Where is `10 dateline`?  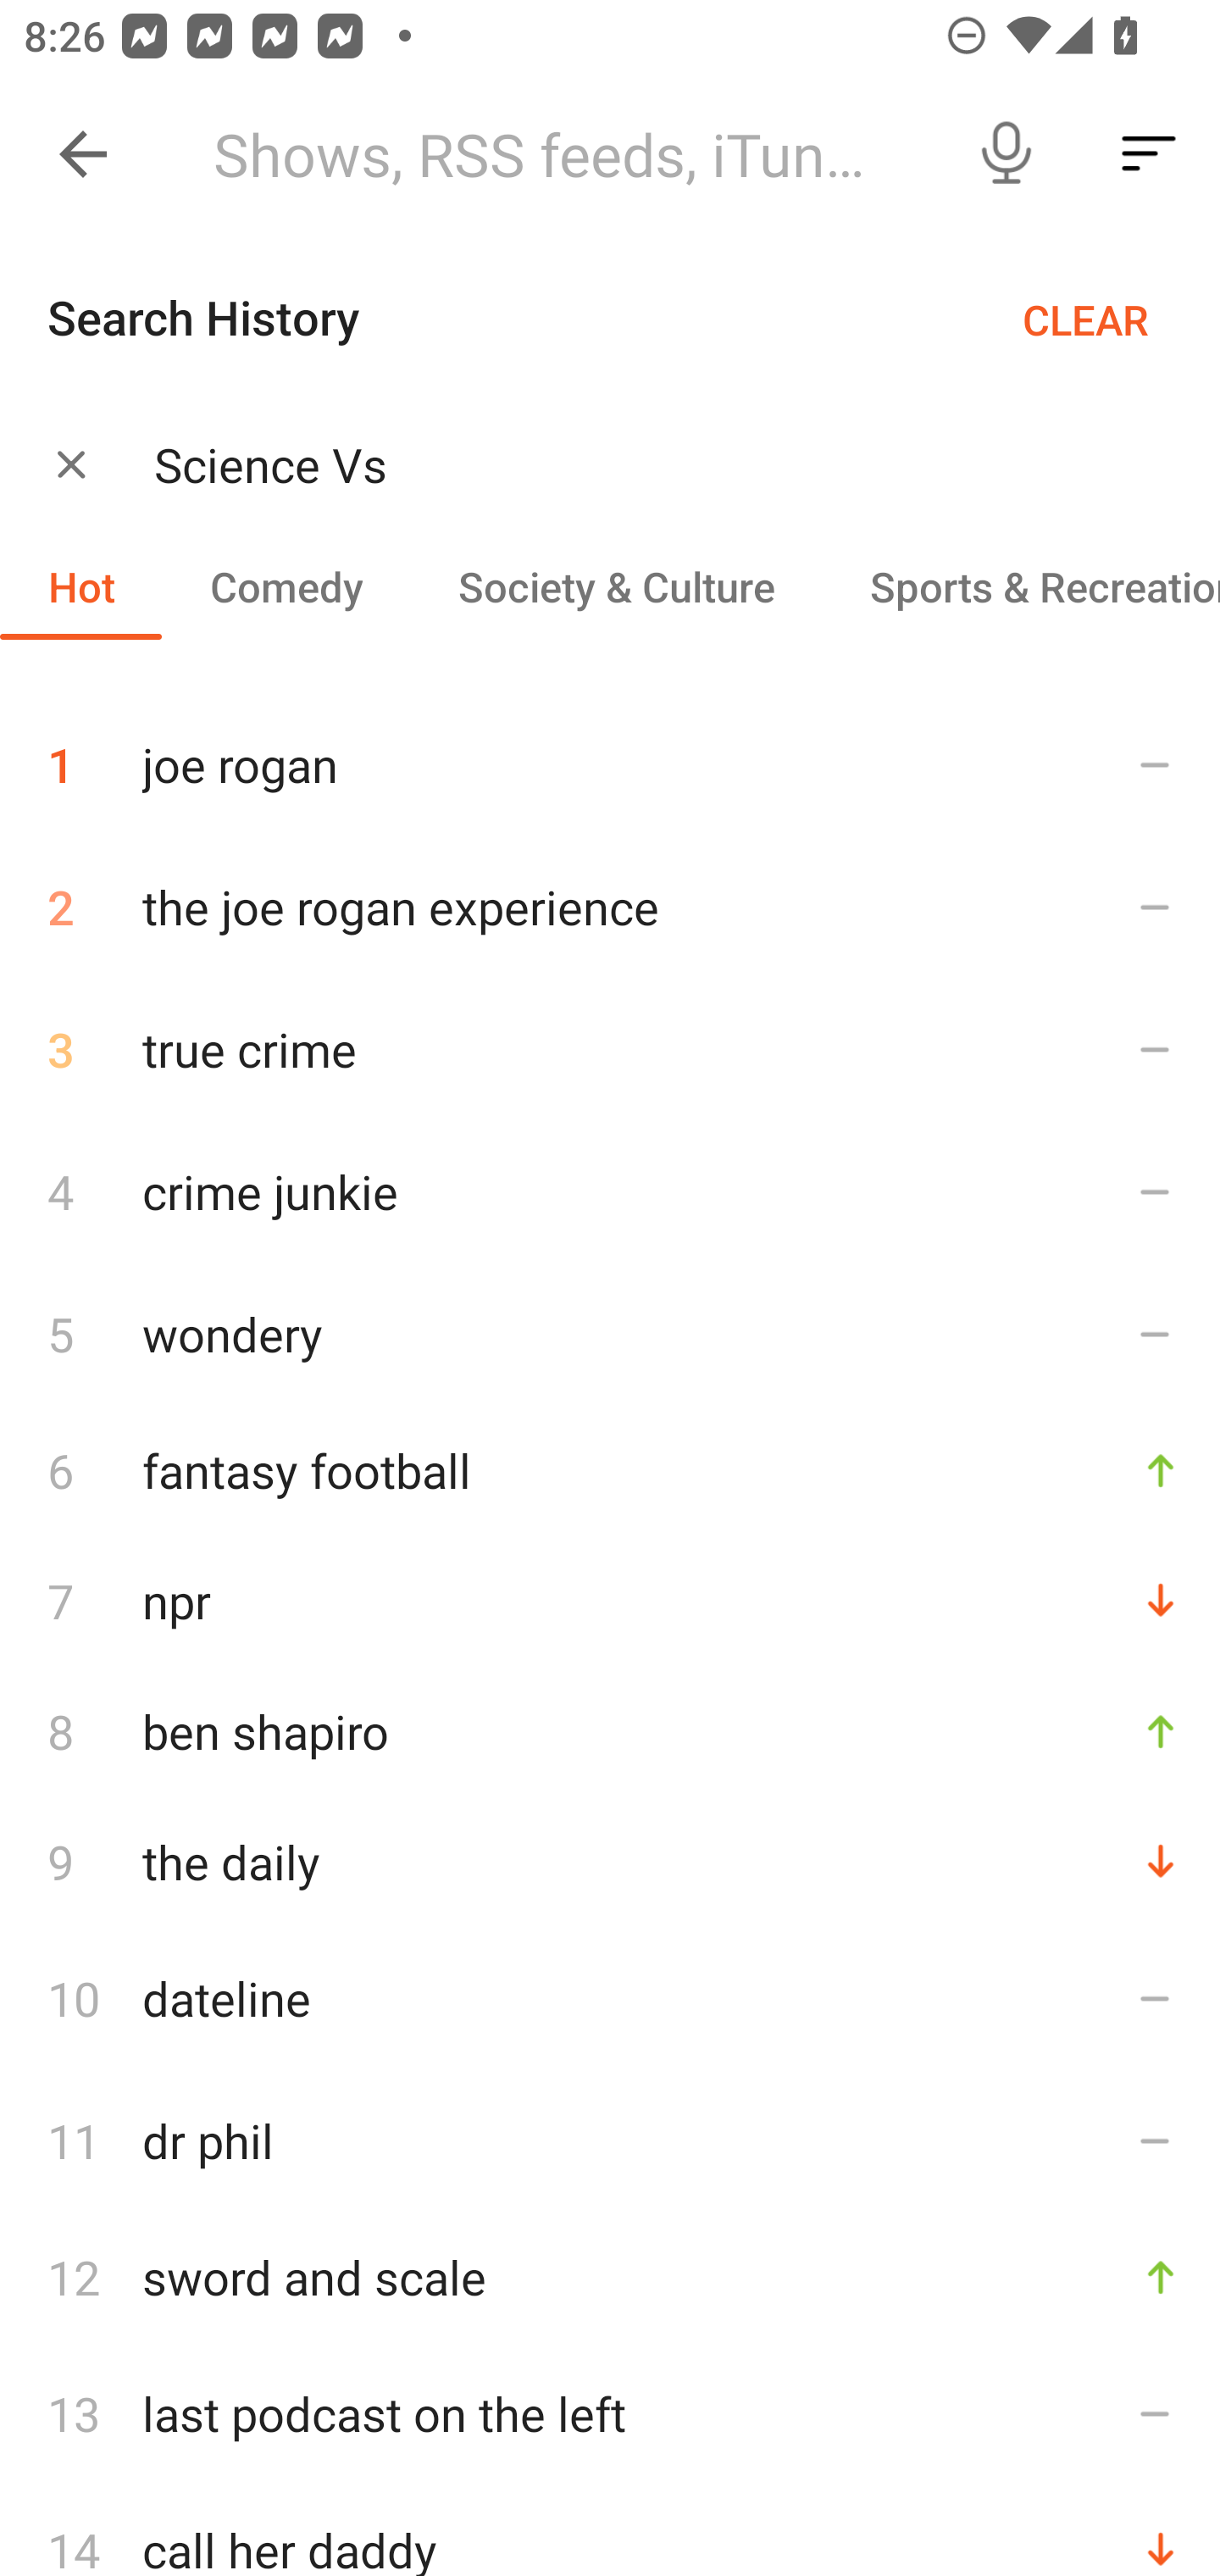 10 dateline is located at coordinates (610, 1997).